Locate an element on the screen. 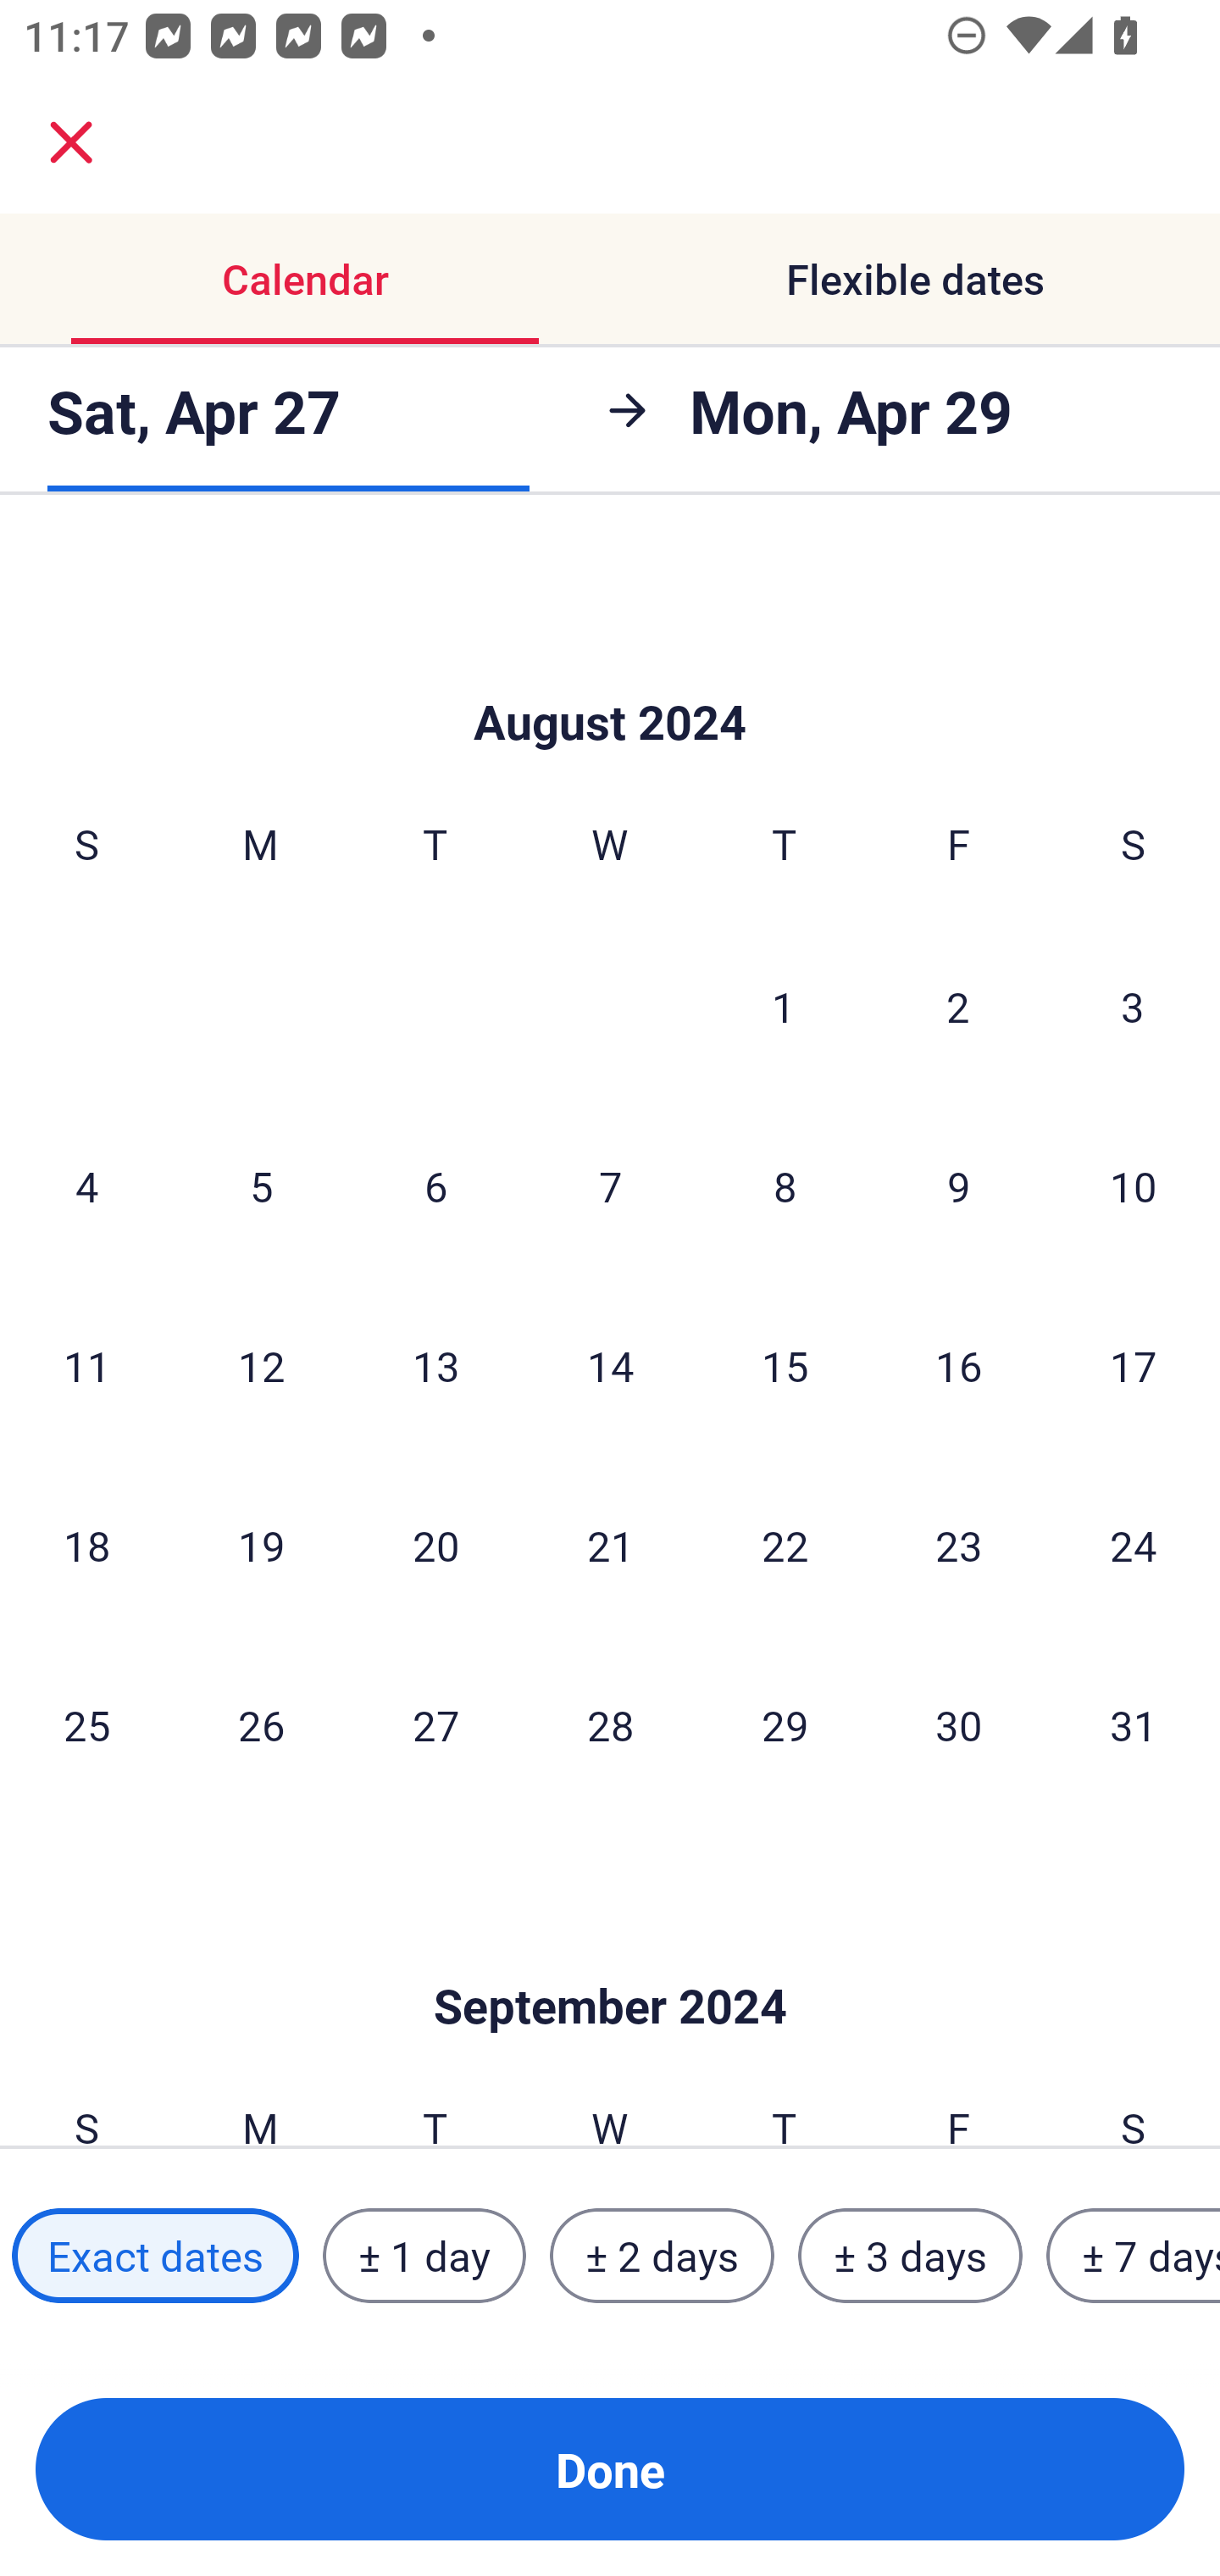 The image size is (1220, 2576). 11 Sunday, August 11, 2024 is located at coordinates (86, 1364).